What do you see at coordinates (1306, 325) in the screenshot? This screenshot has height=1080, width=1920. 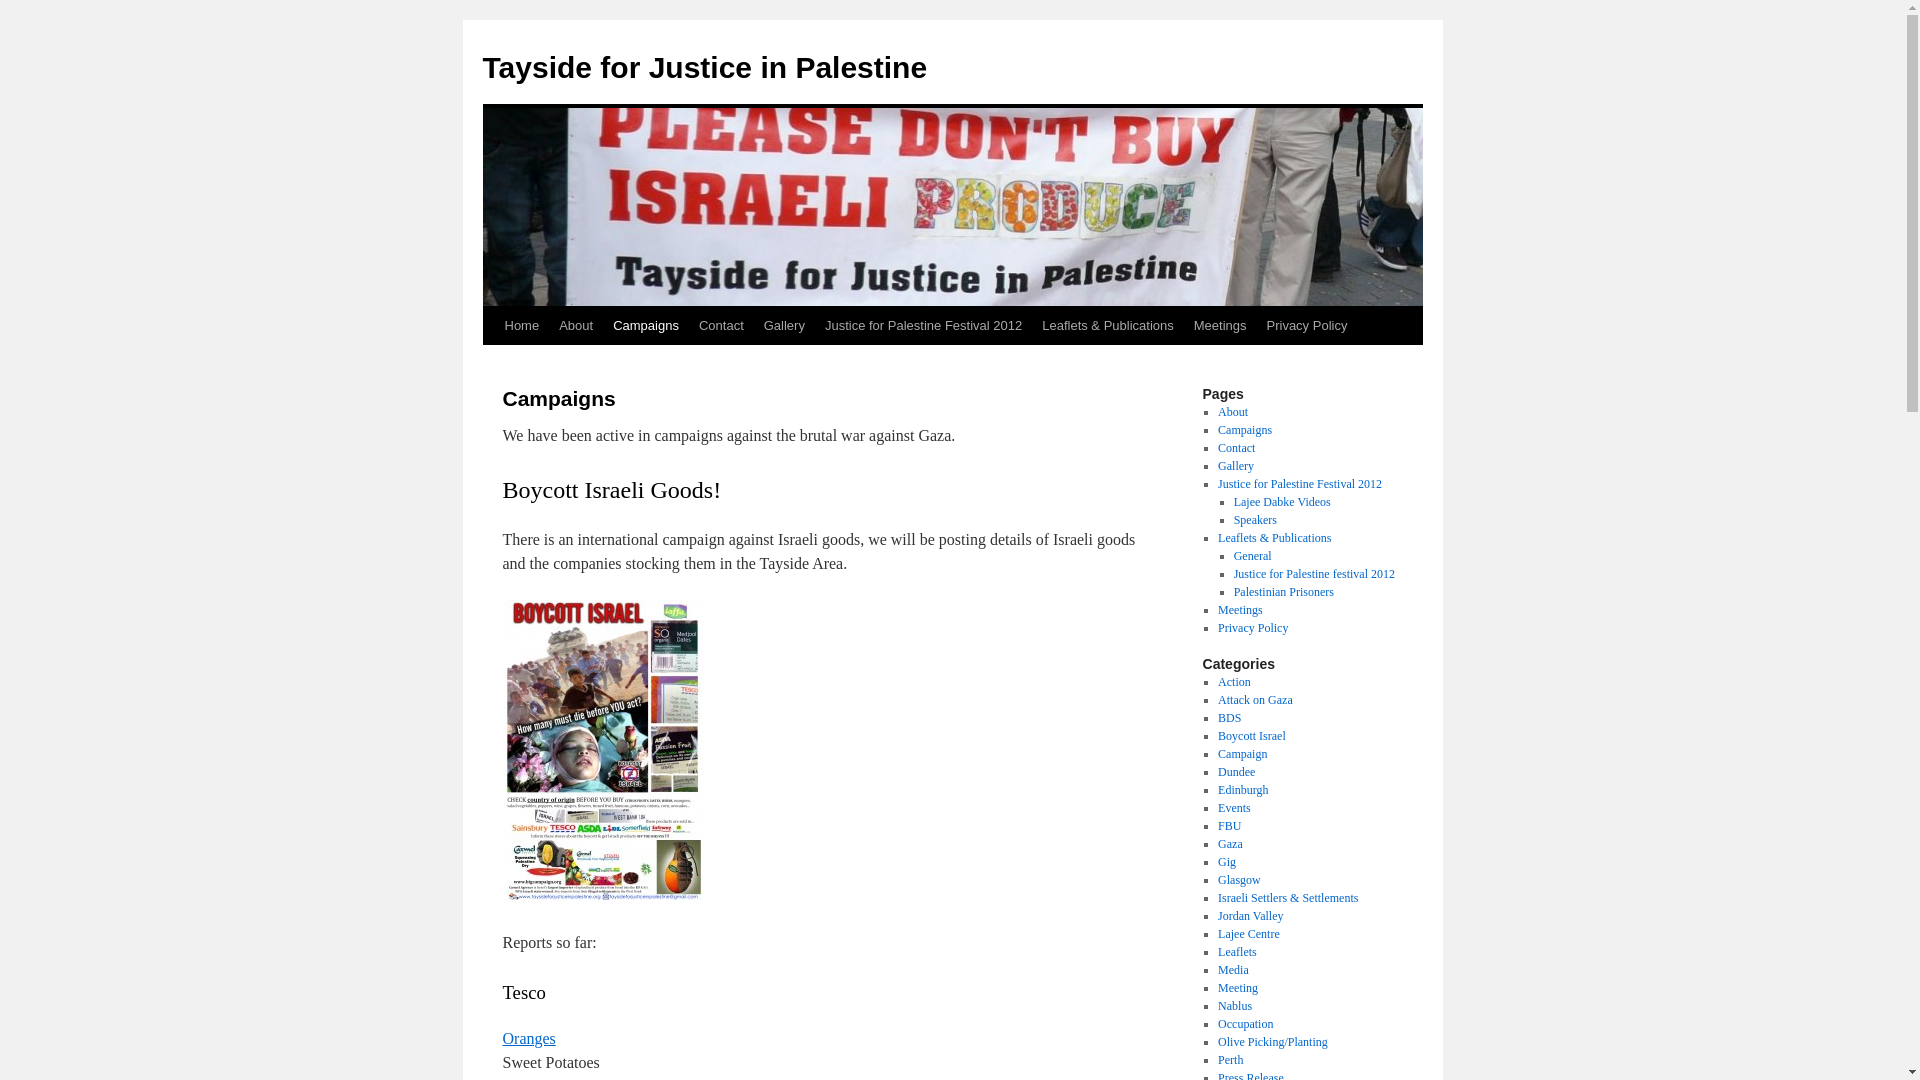 I see `Privacy Policy` at bounding box center [1306, 325].